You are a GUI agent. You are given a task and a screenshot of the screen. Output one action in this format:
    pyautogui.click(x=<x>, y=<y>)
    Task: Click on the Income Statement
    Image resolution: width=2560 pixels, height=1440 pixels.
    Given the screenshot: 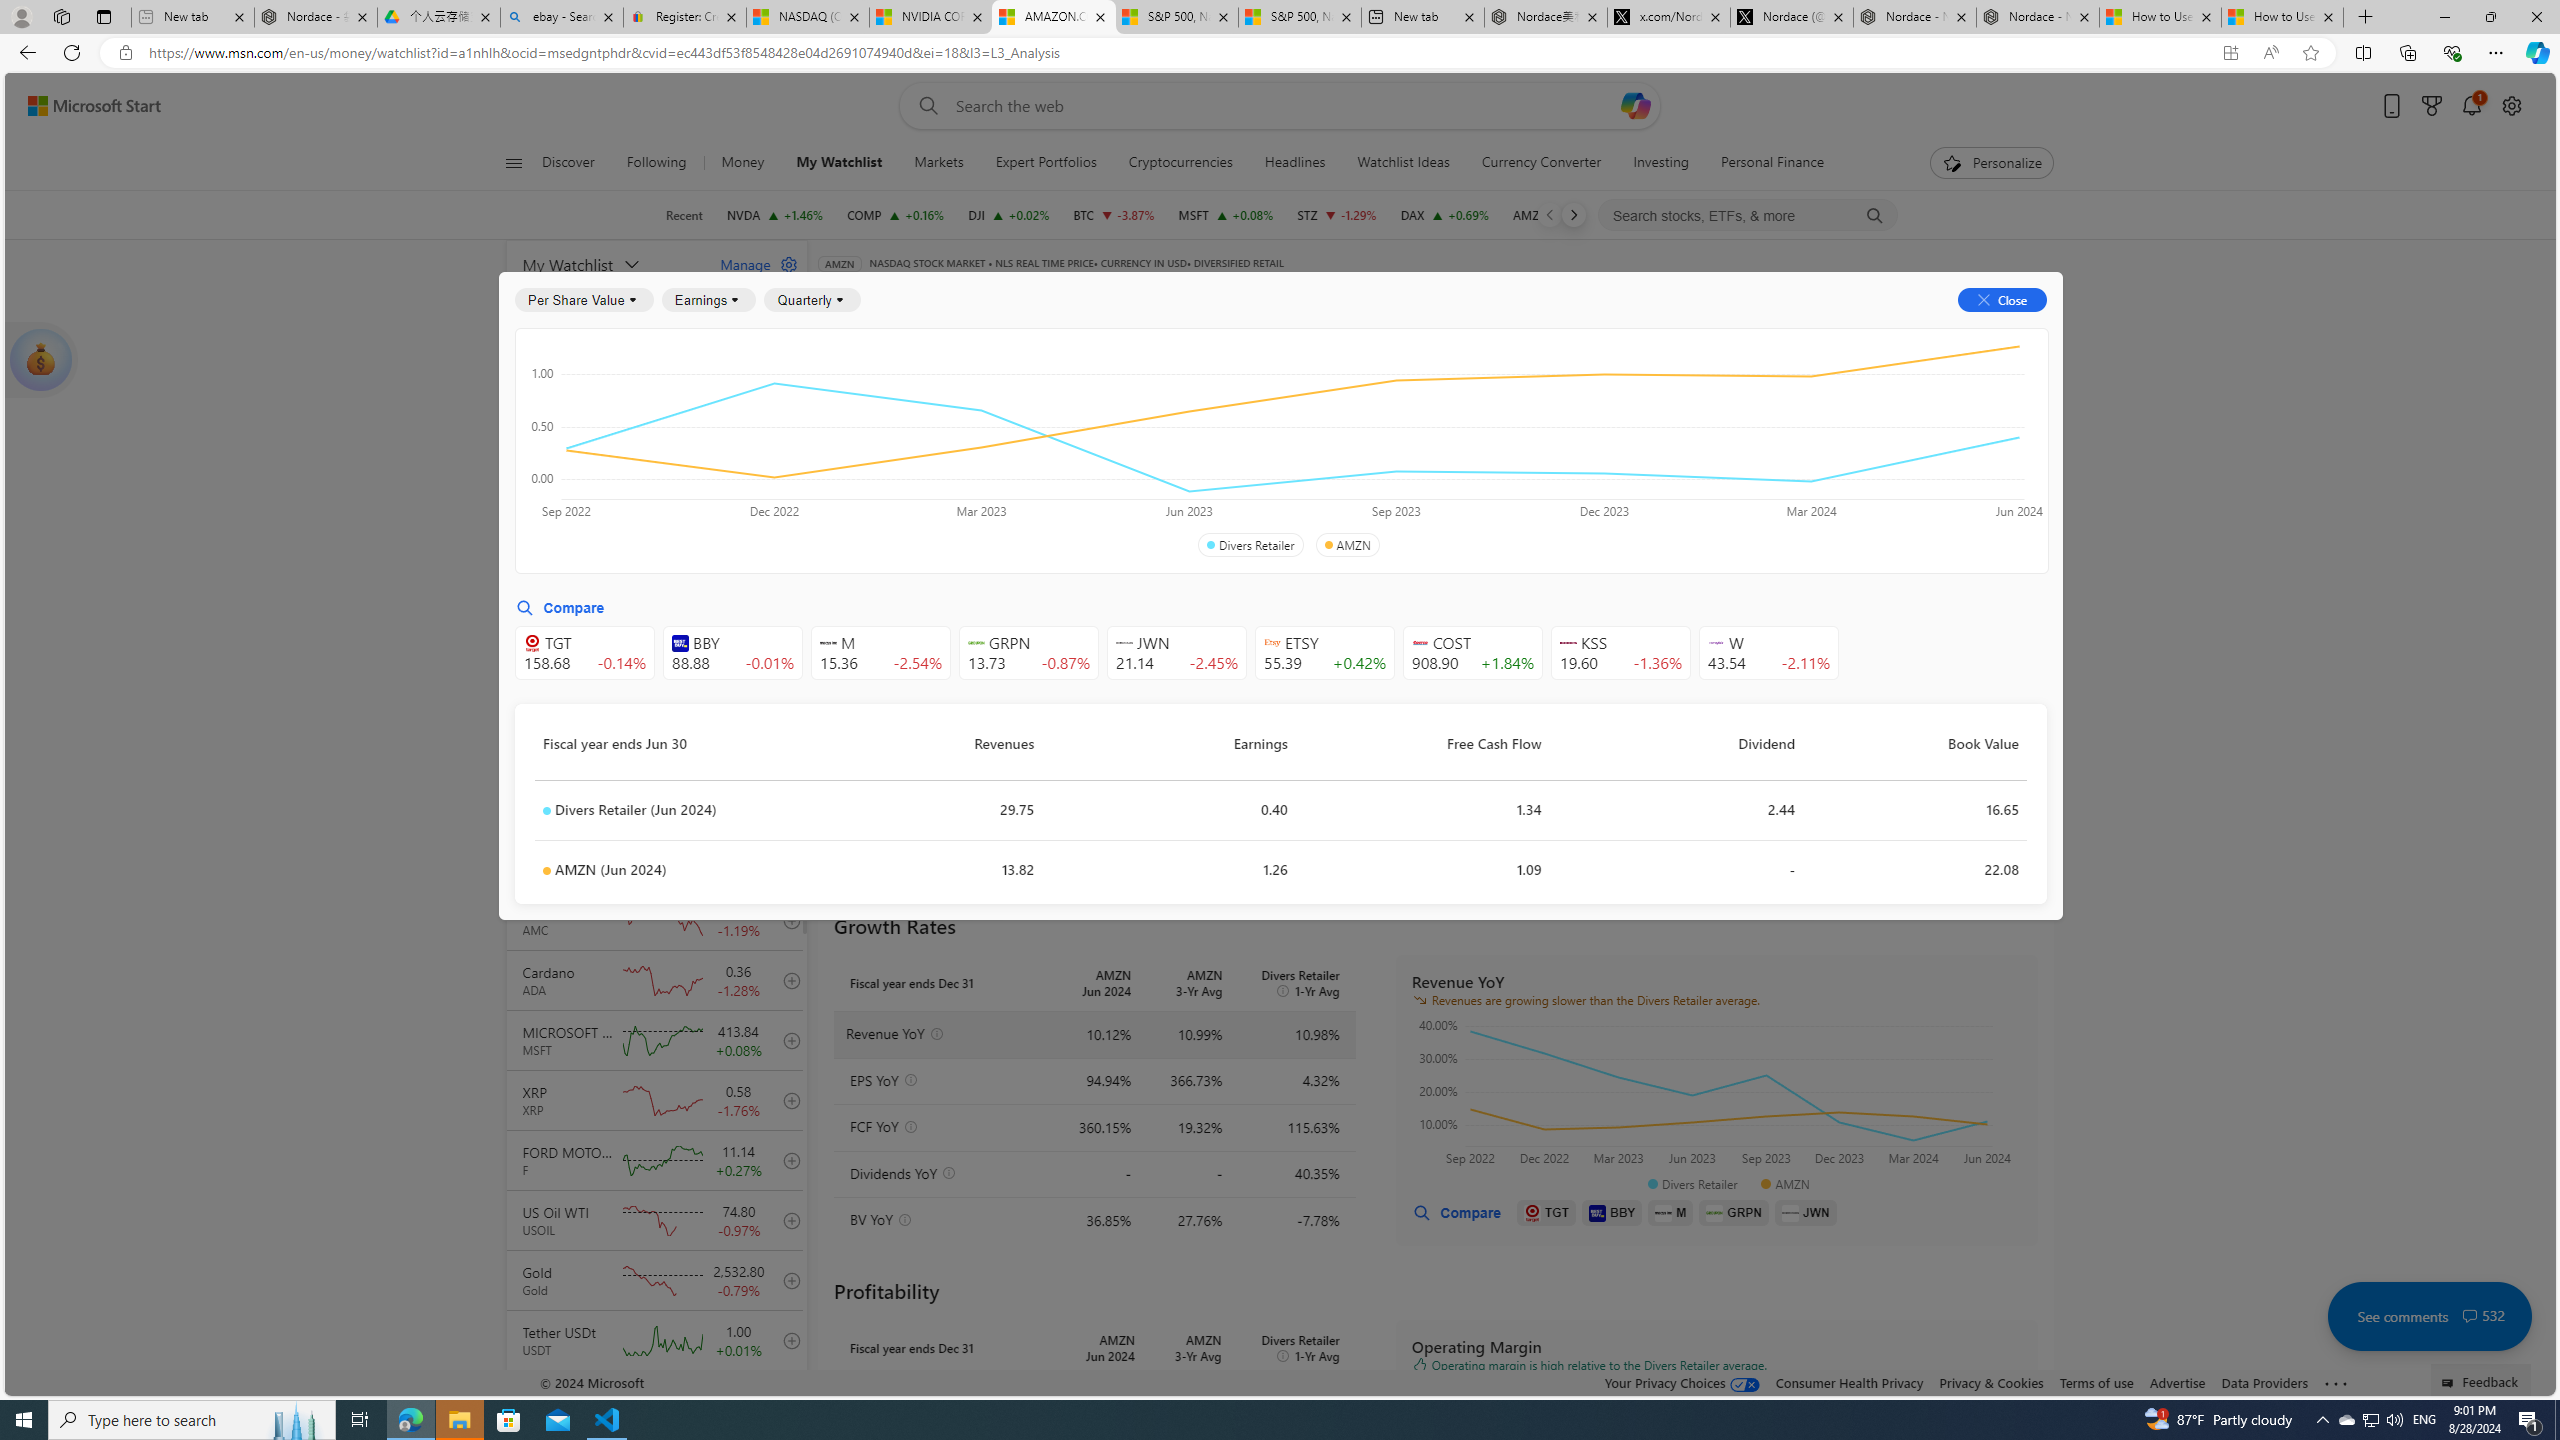 What is the action you would take?
    pyautogui.click(x=968, y=392)
    